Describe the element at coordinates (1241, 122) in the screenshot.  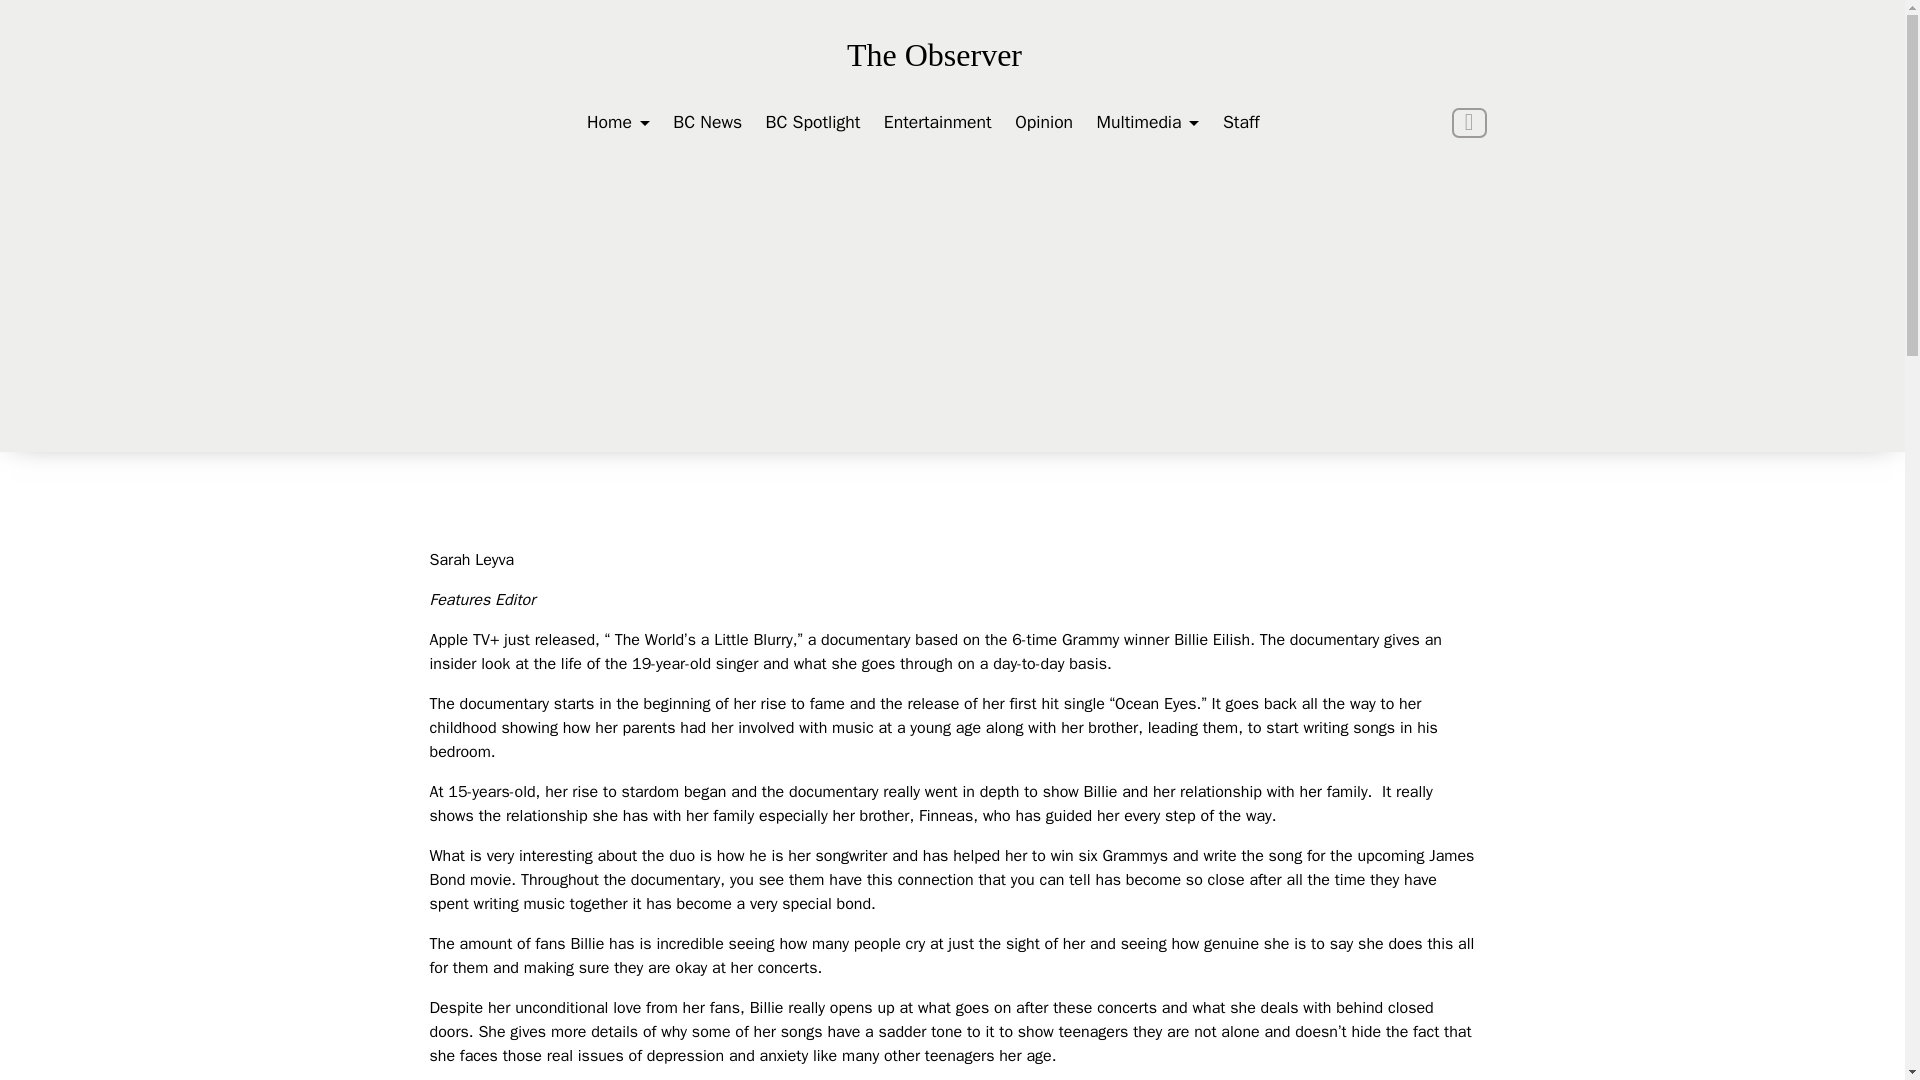
I see `Staff` at that location.